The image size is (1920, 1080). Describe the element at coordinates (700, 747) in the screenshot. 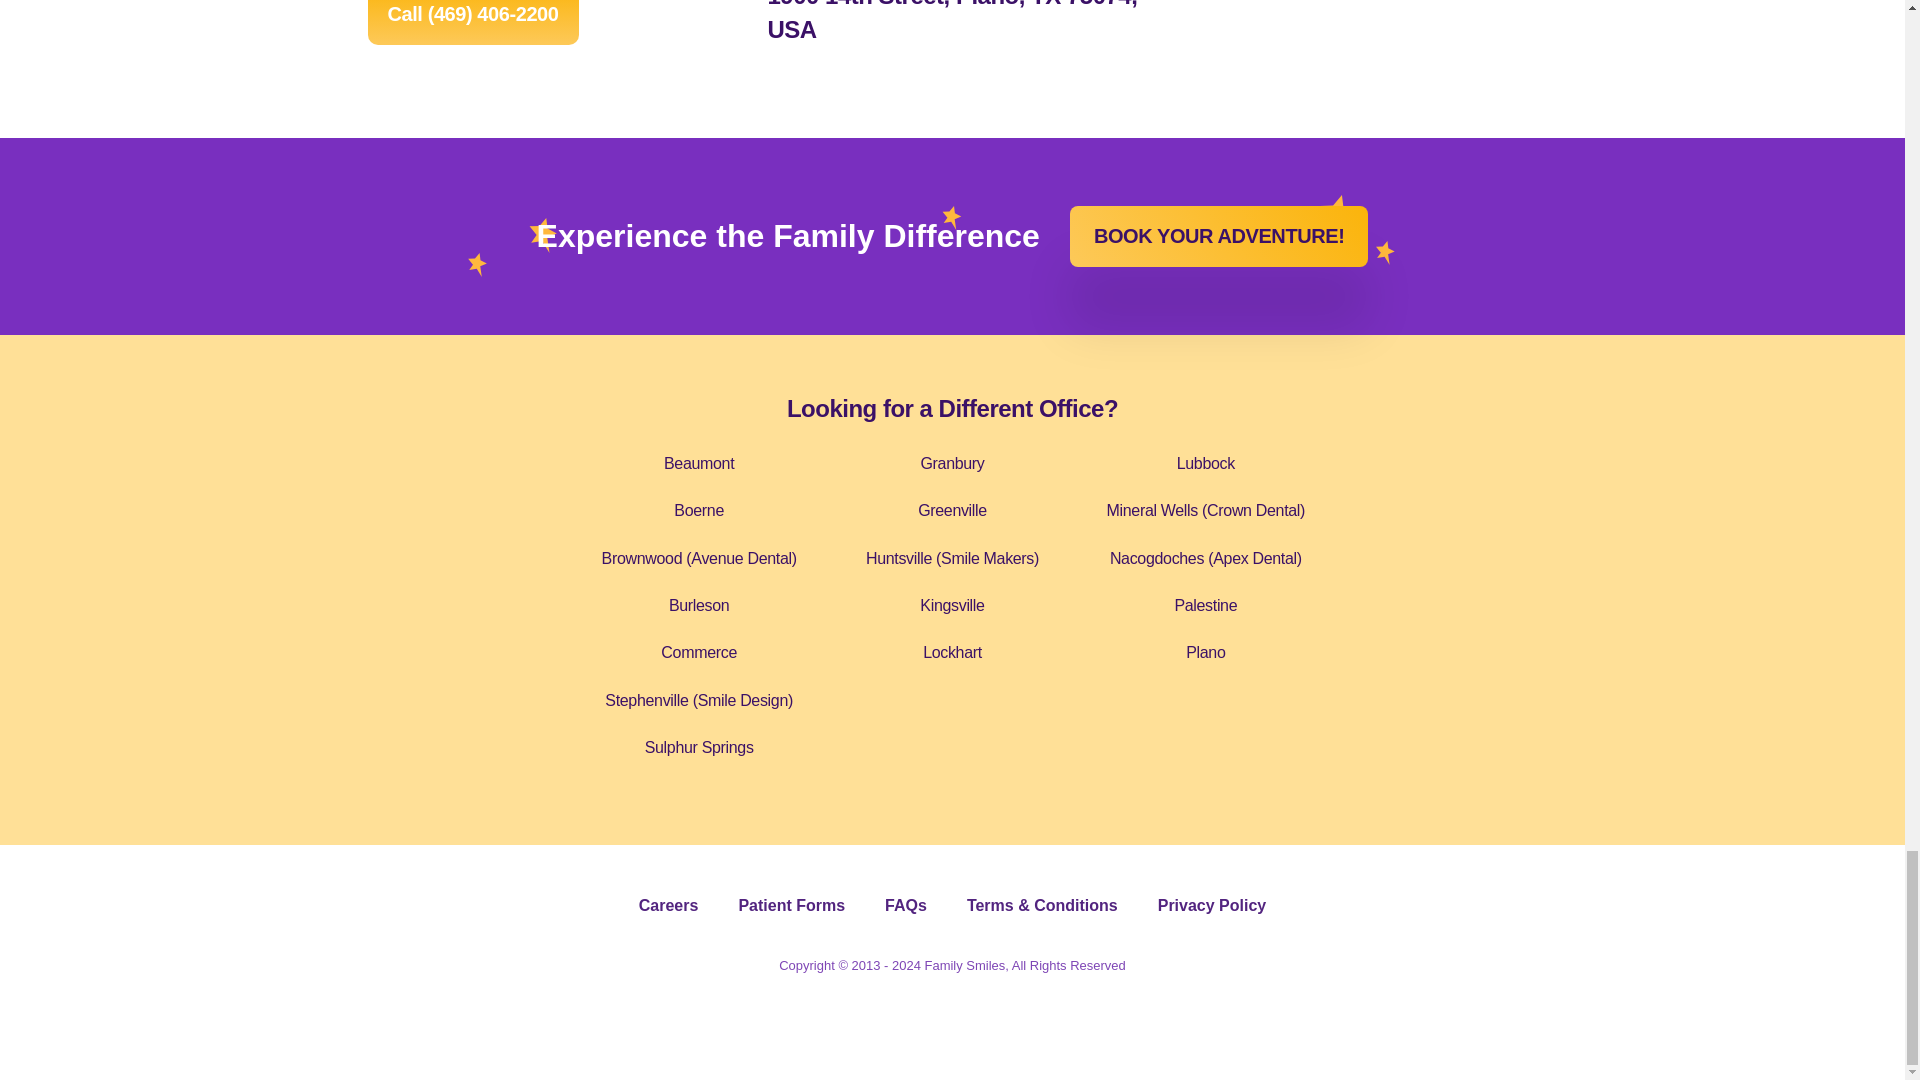

I see `Sulphur Springs` at that location.